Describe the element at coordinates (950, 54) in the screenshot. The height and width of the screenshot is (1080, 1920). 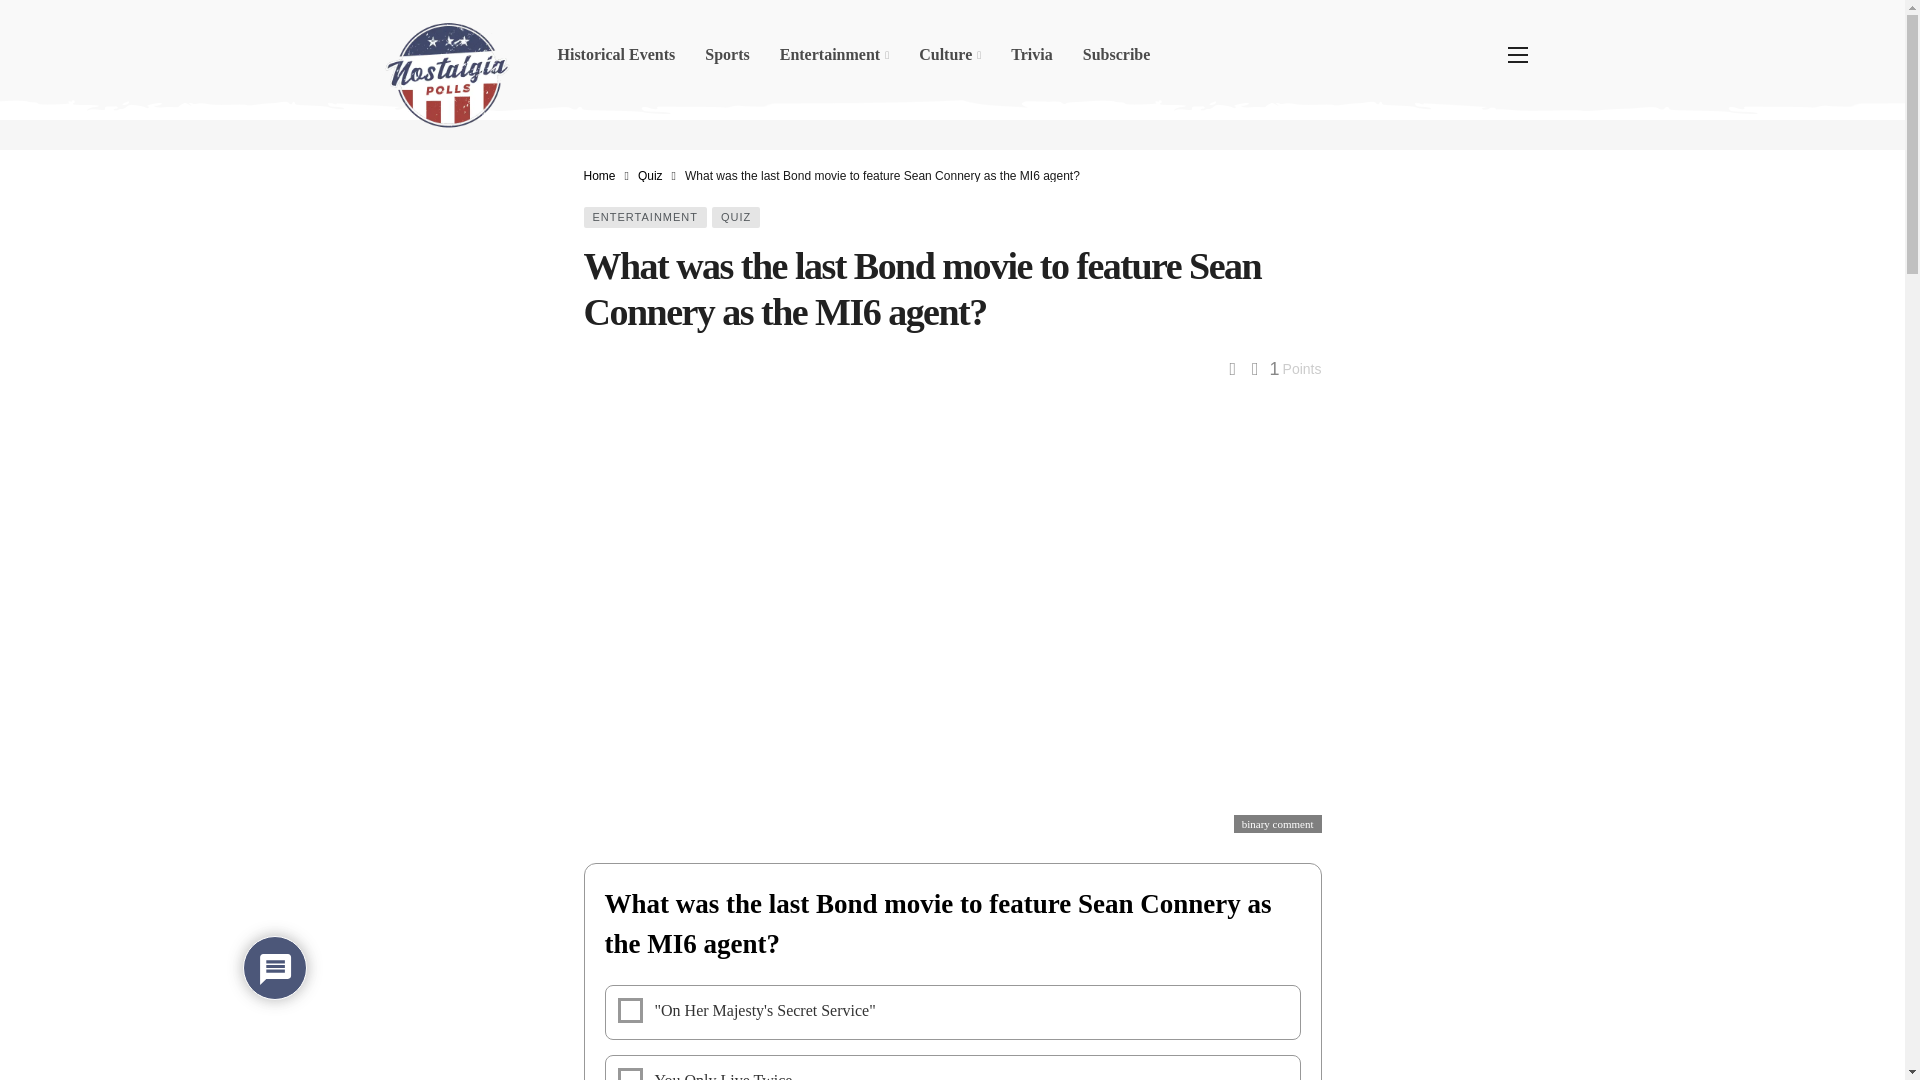
I see `Culture` at that location.